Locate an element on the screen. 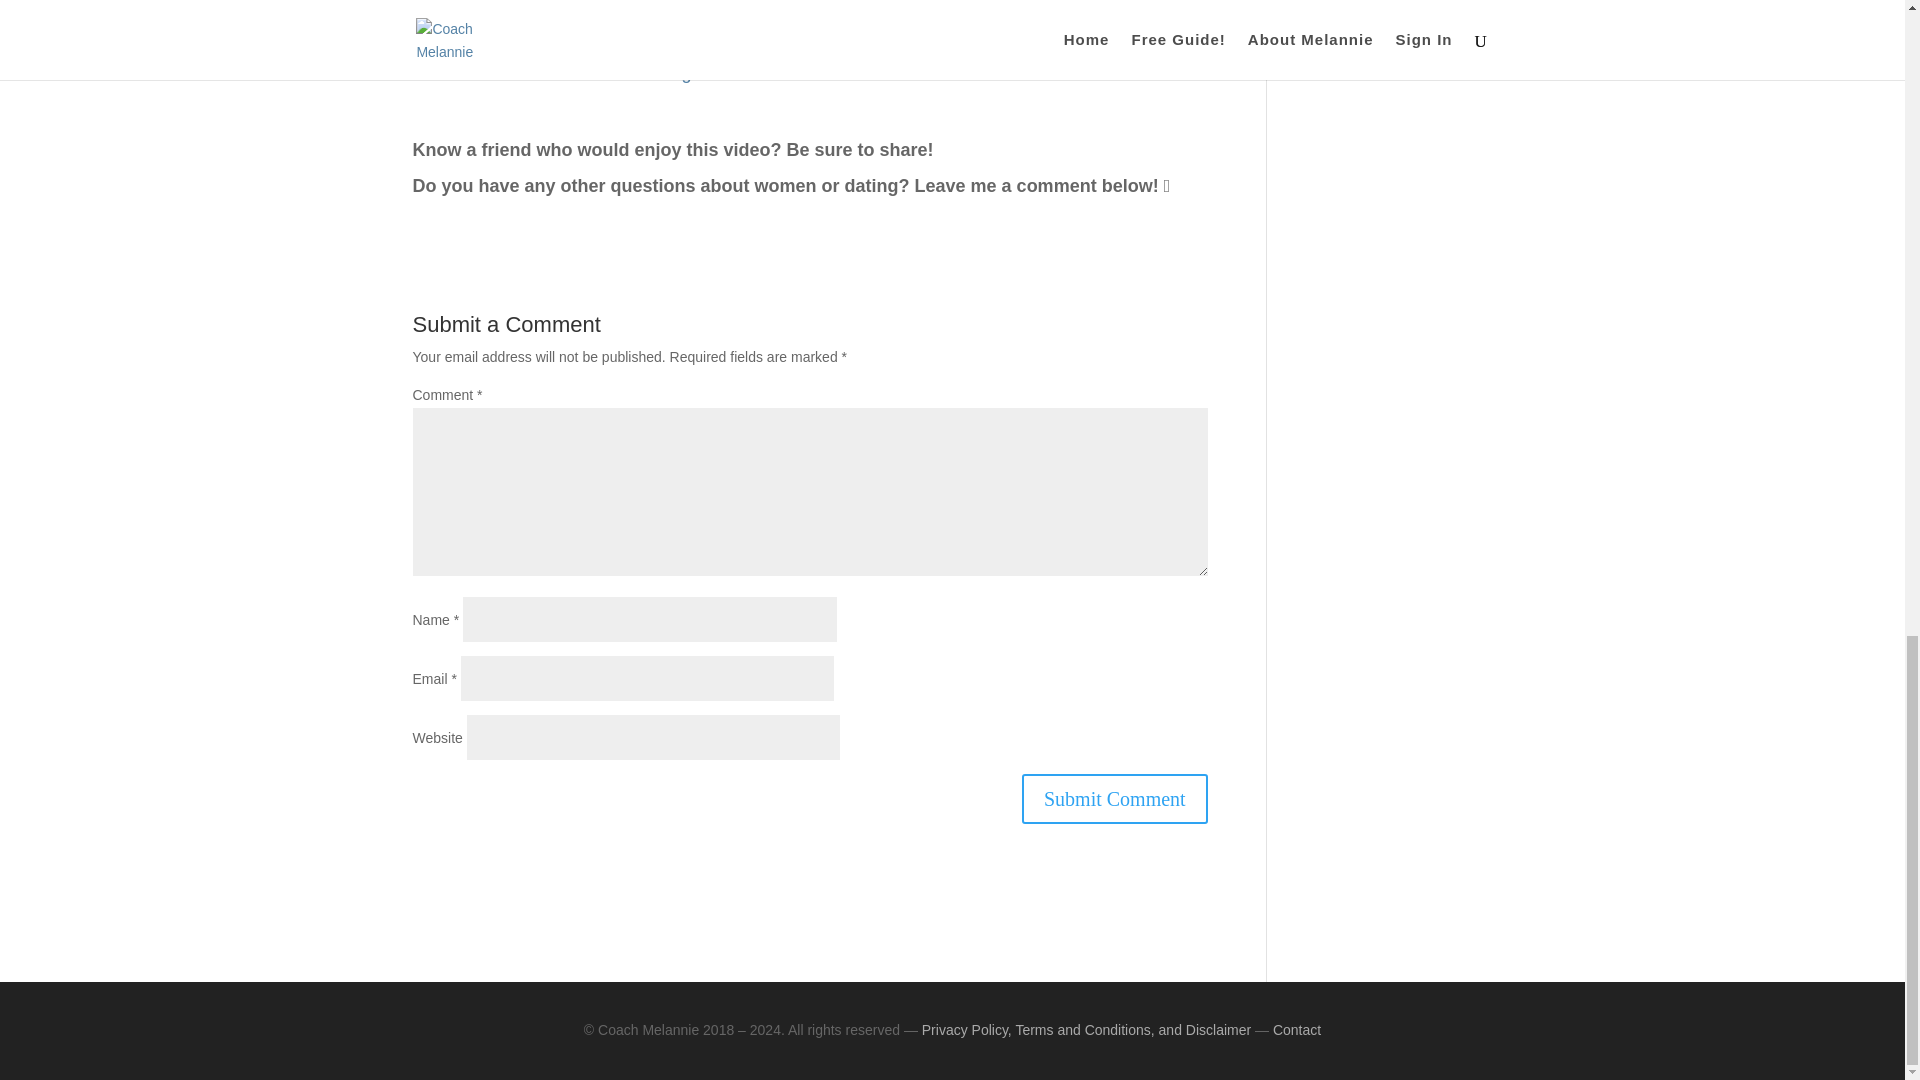 The width and height of the screenshot is (1920, 1080). Privacy Policy, Terms and Conditions, and Disclaimer is located at coordinates (1086, 1029).